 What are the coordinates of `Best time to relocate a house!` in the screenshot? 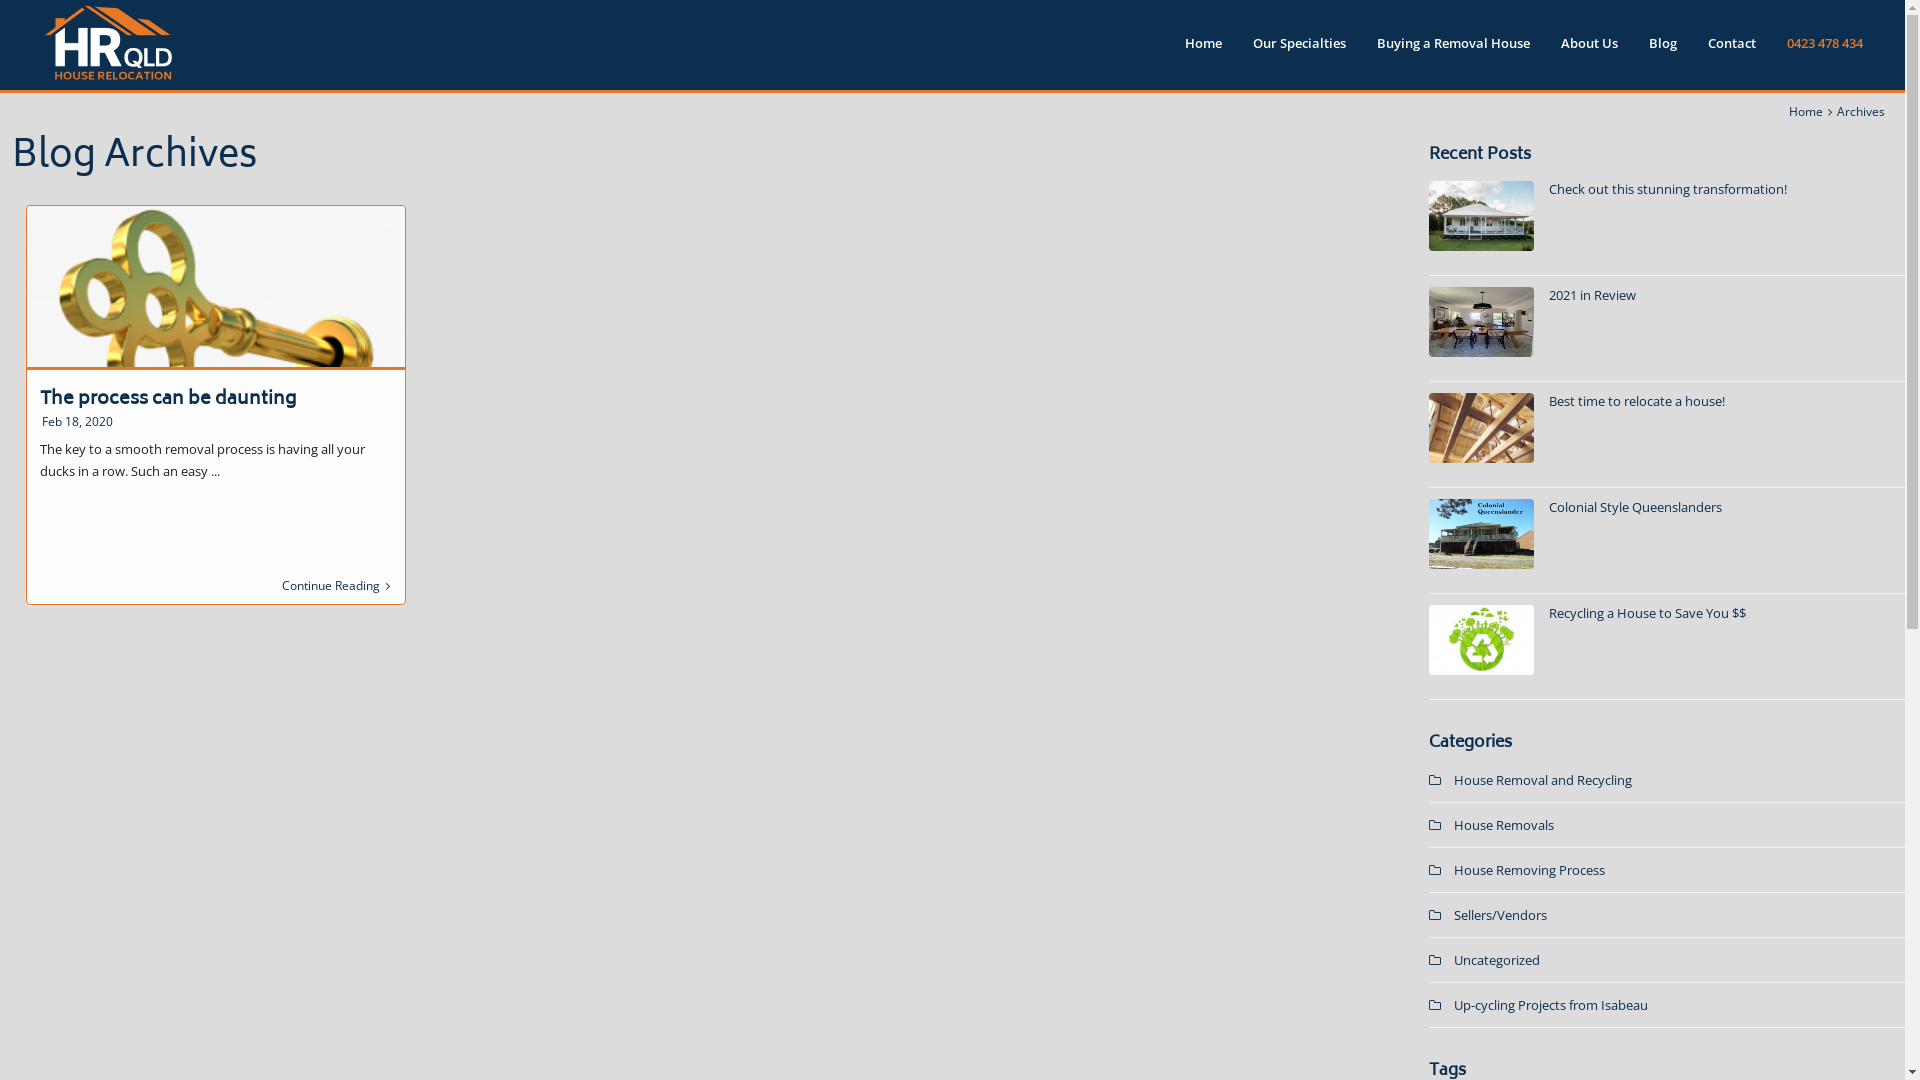 It's located at (1637, 401).